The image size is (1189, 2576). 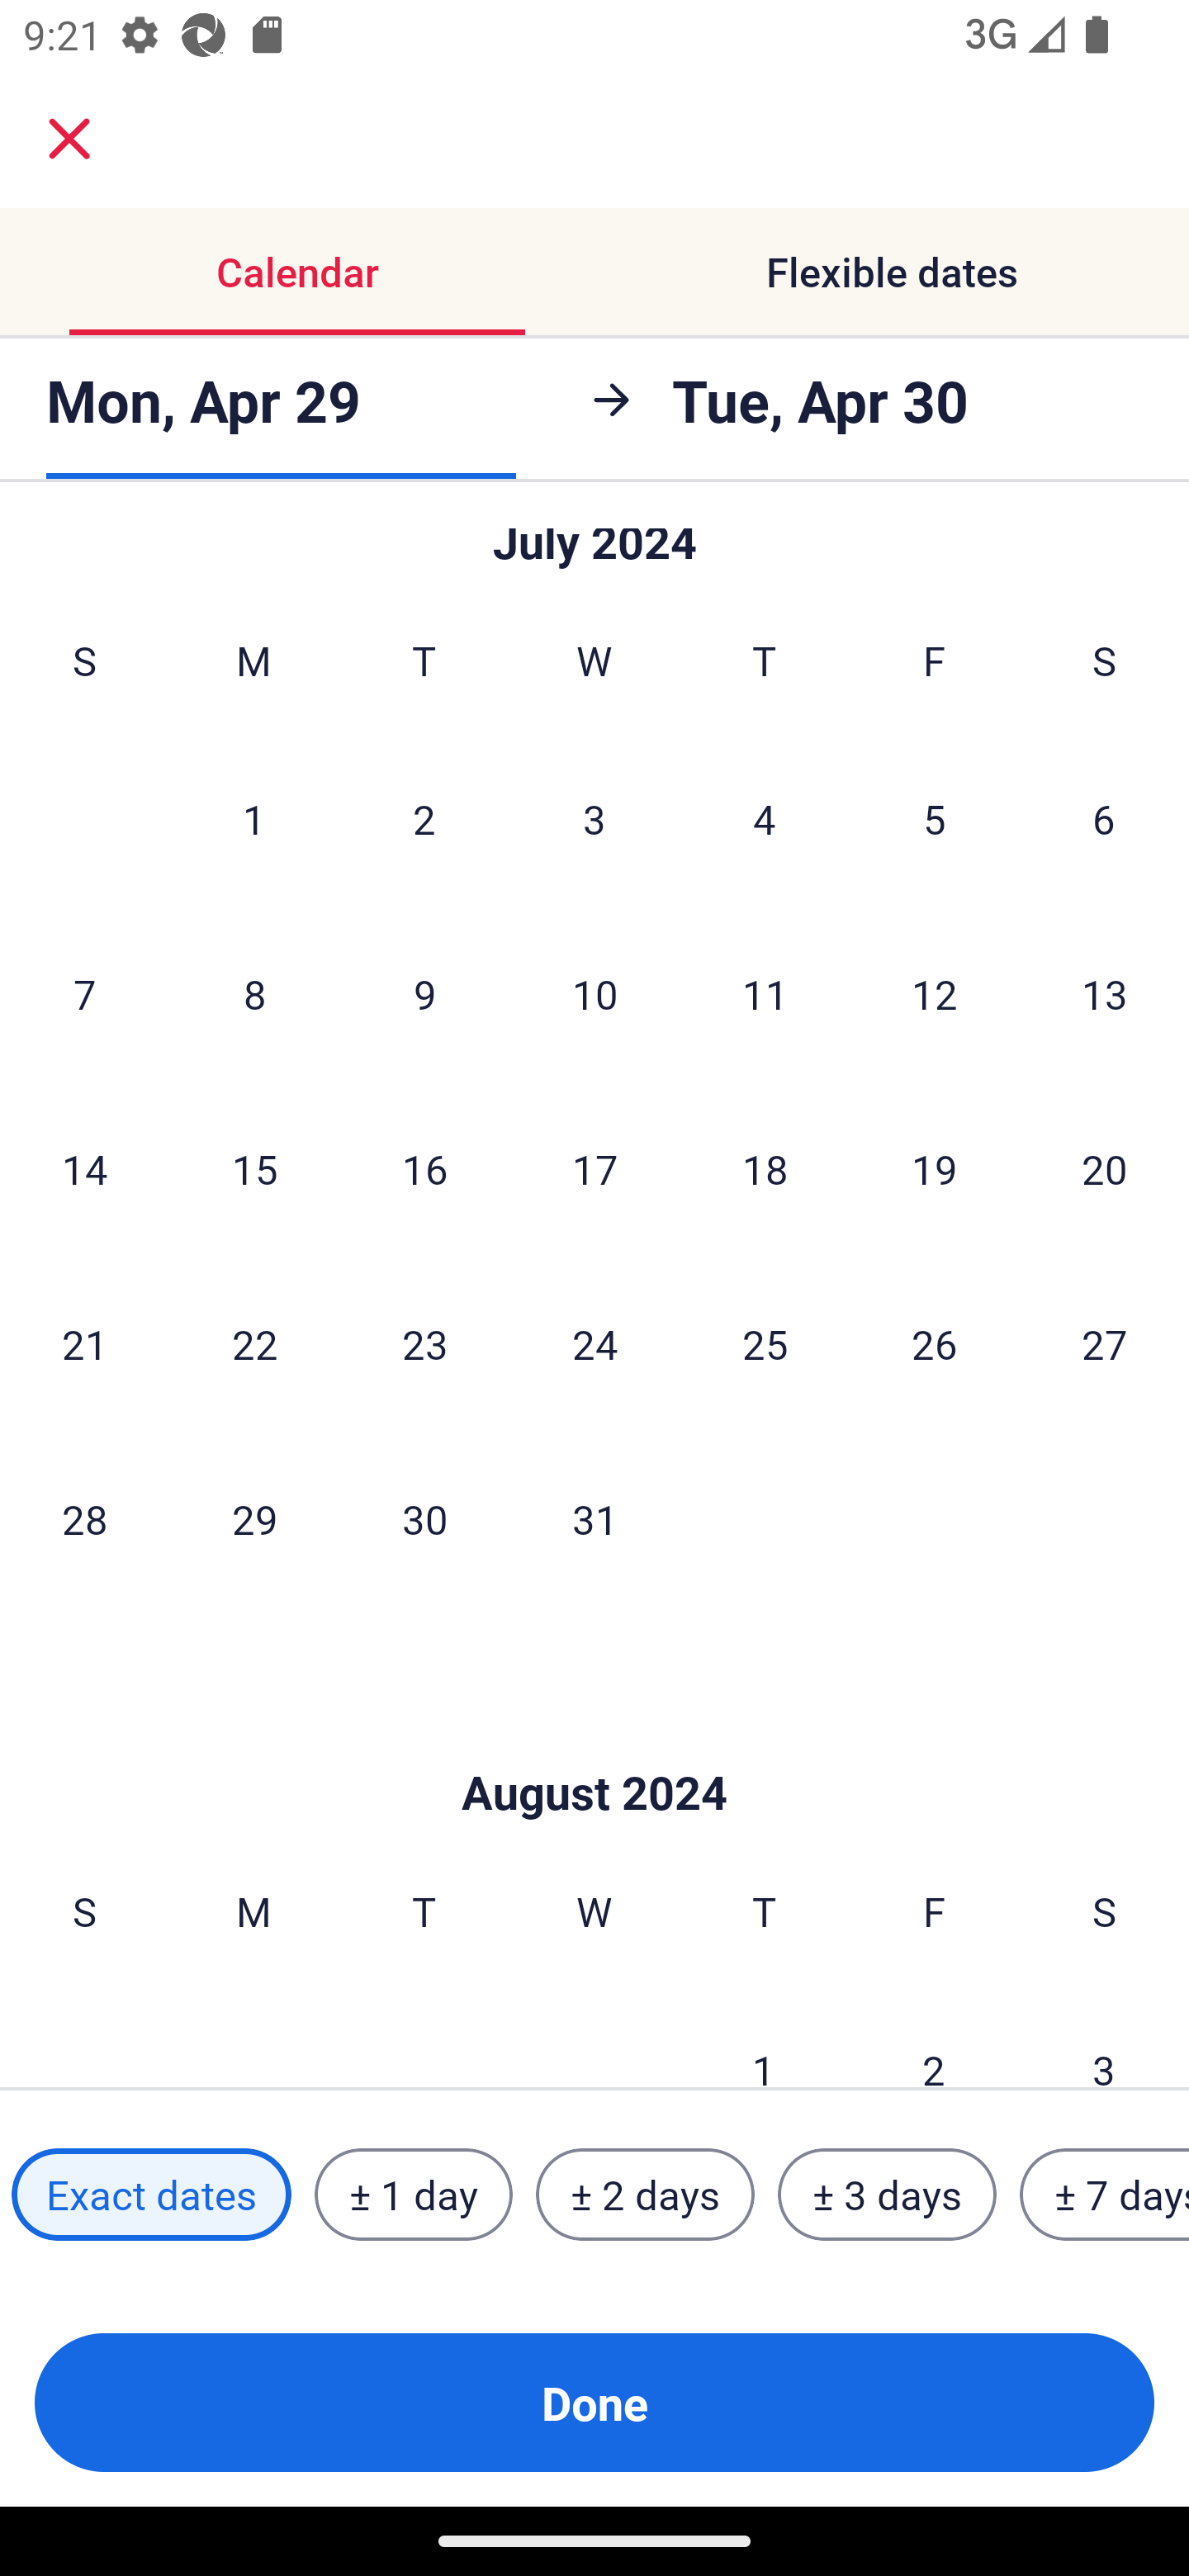 I want to click on 30 Tuesday, July 30, 2024, so click(x=424, y=1518).